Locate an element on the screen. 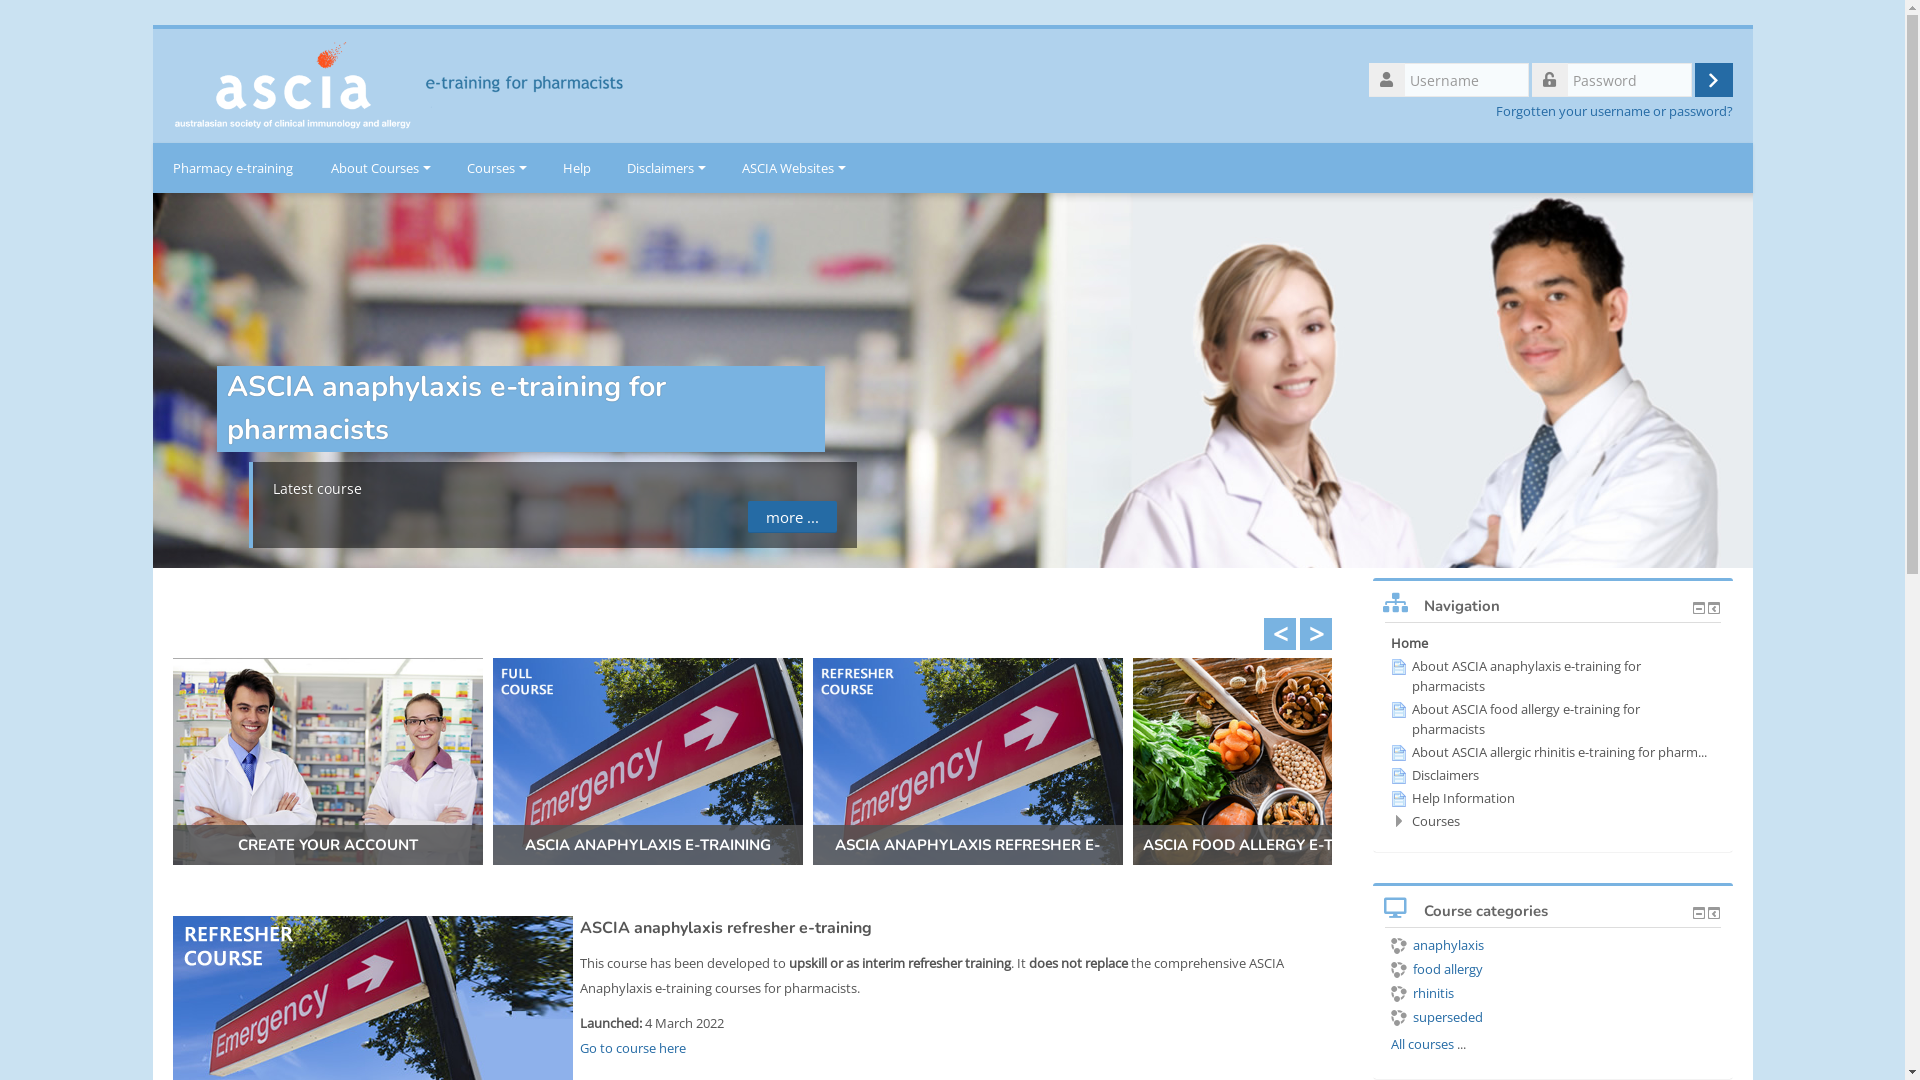 Image resolution: width=1920 pixels, height=1080 pixels. About ASCIA allergic rhinitis e-training for pharm... is located at coordinates (1548, 752).